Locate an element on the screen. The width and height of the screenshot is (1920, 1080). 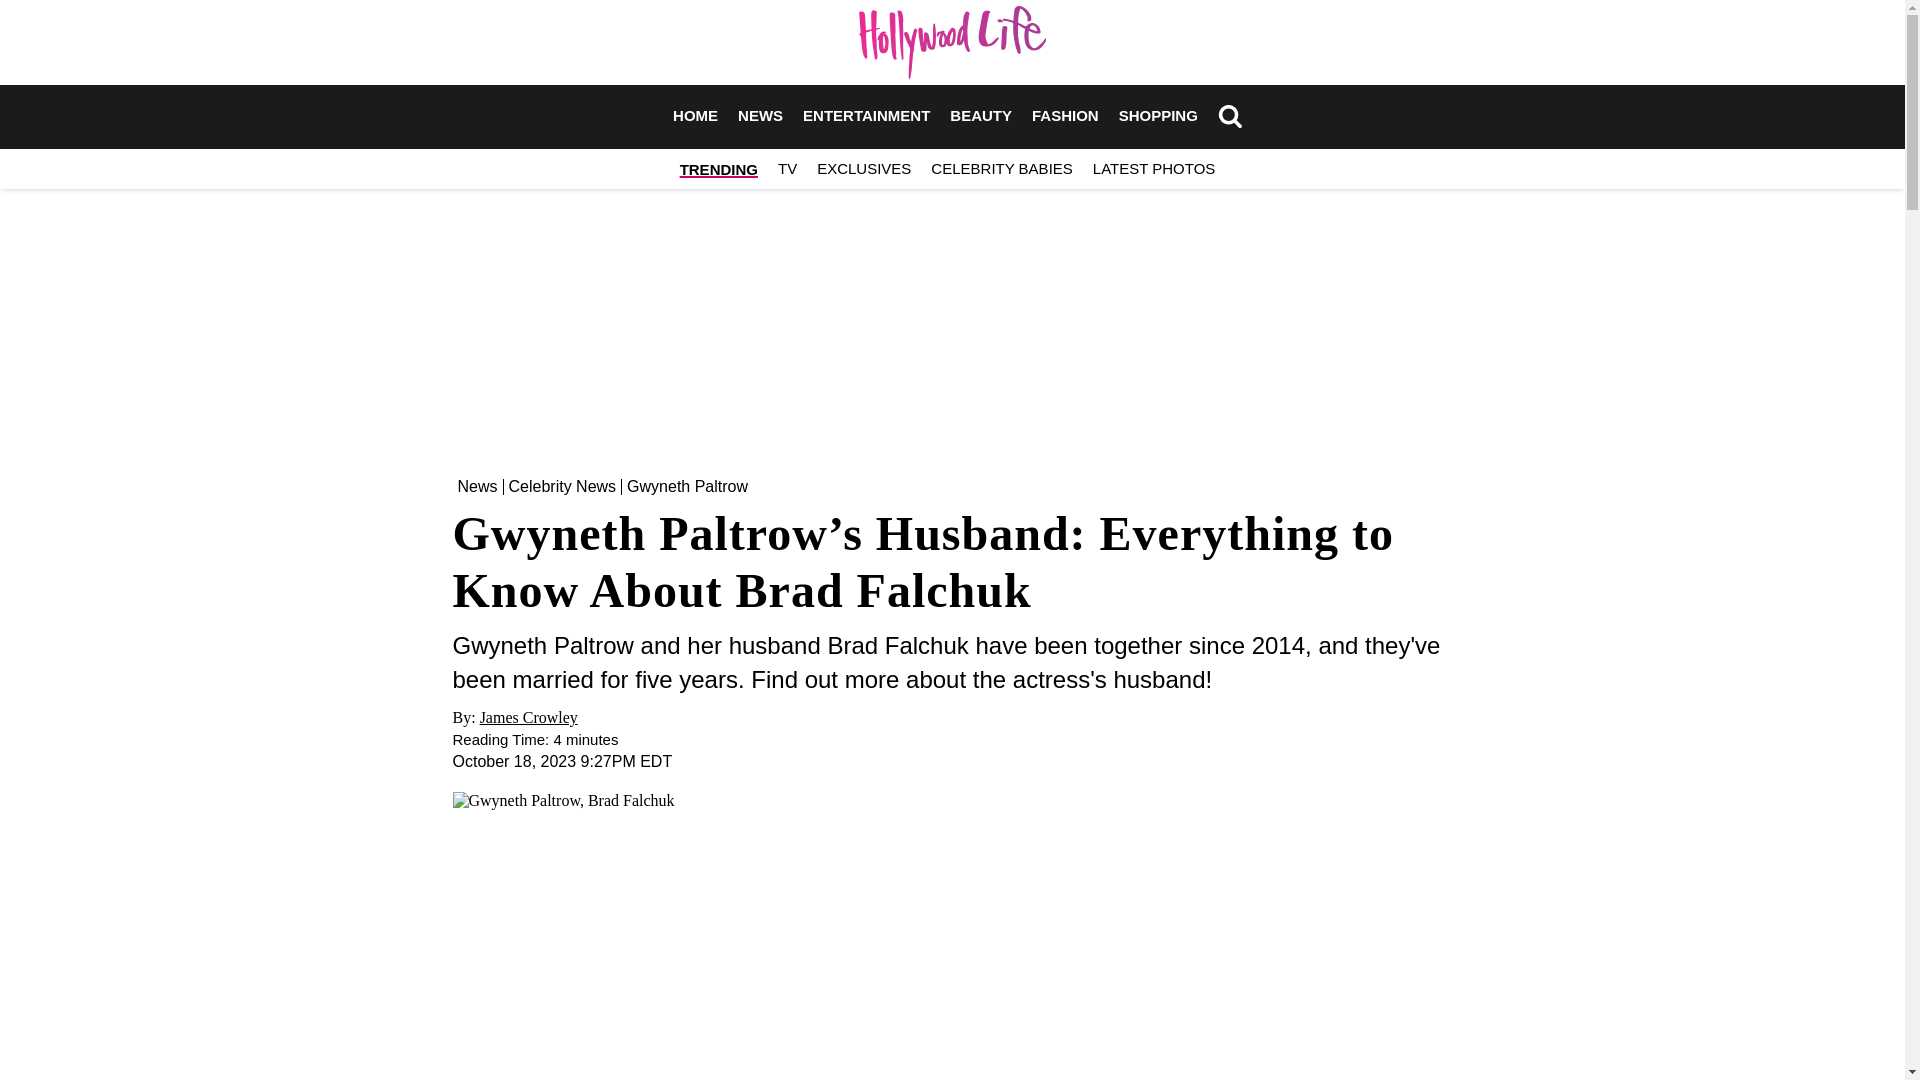
ENTERTAINMENT is located at coordinates (866, 116).